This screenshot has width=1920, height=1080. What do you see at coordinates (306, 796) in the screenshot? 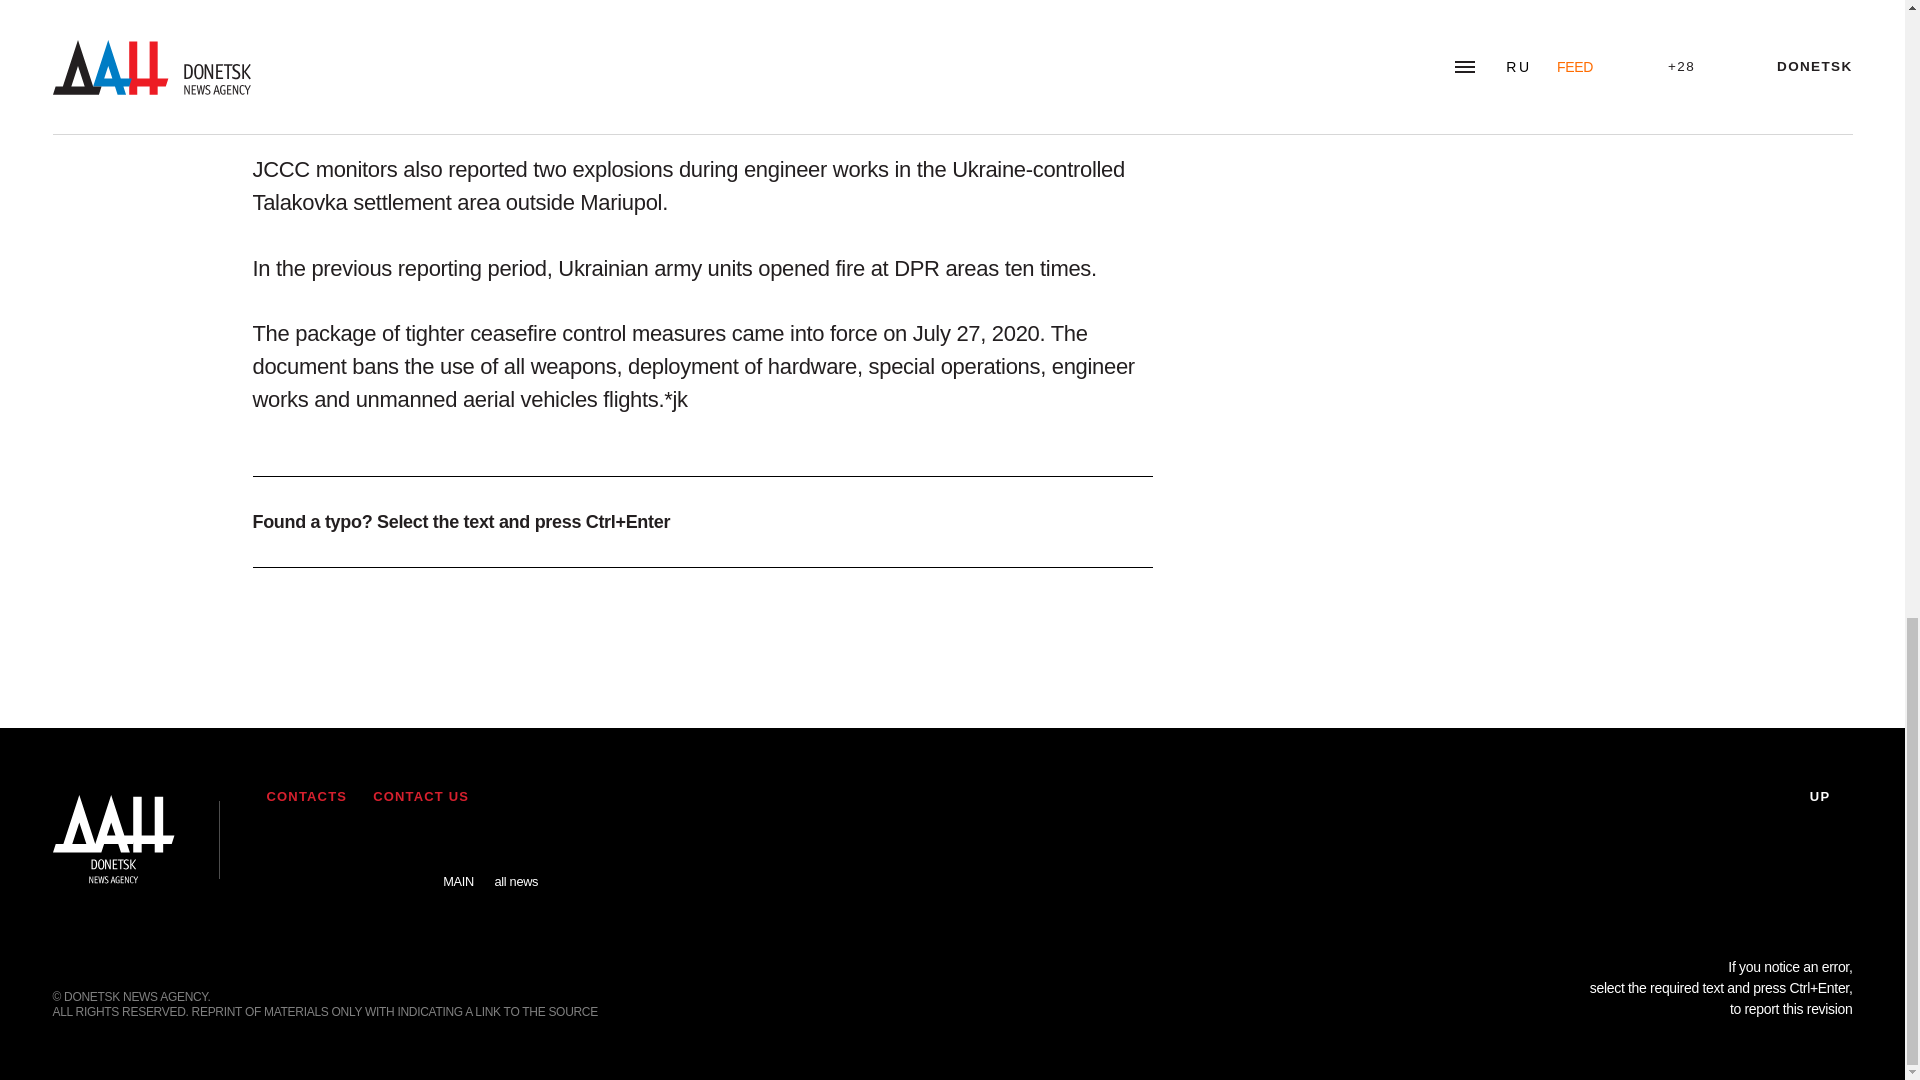
I see `CONTACTS` at bounding box center [306, 796].